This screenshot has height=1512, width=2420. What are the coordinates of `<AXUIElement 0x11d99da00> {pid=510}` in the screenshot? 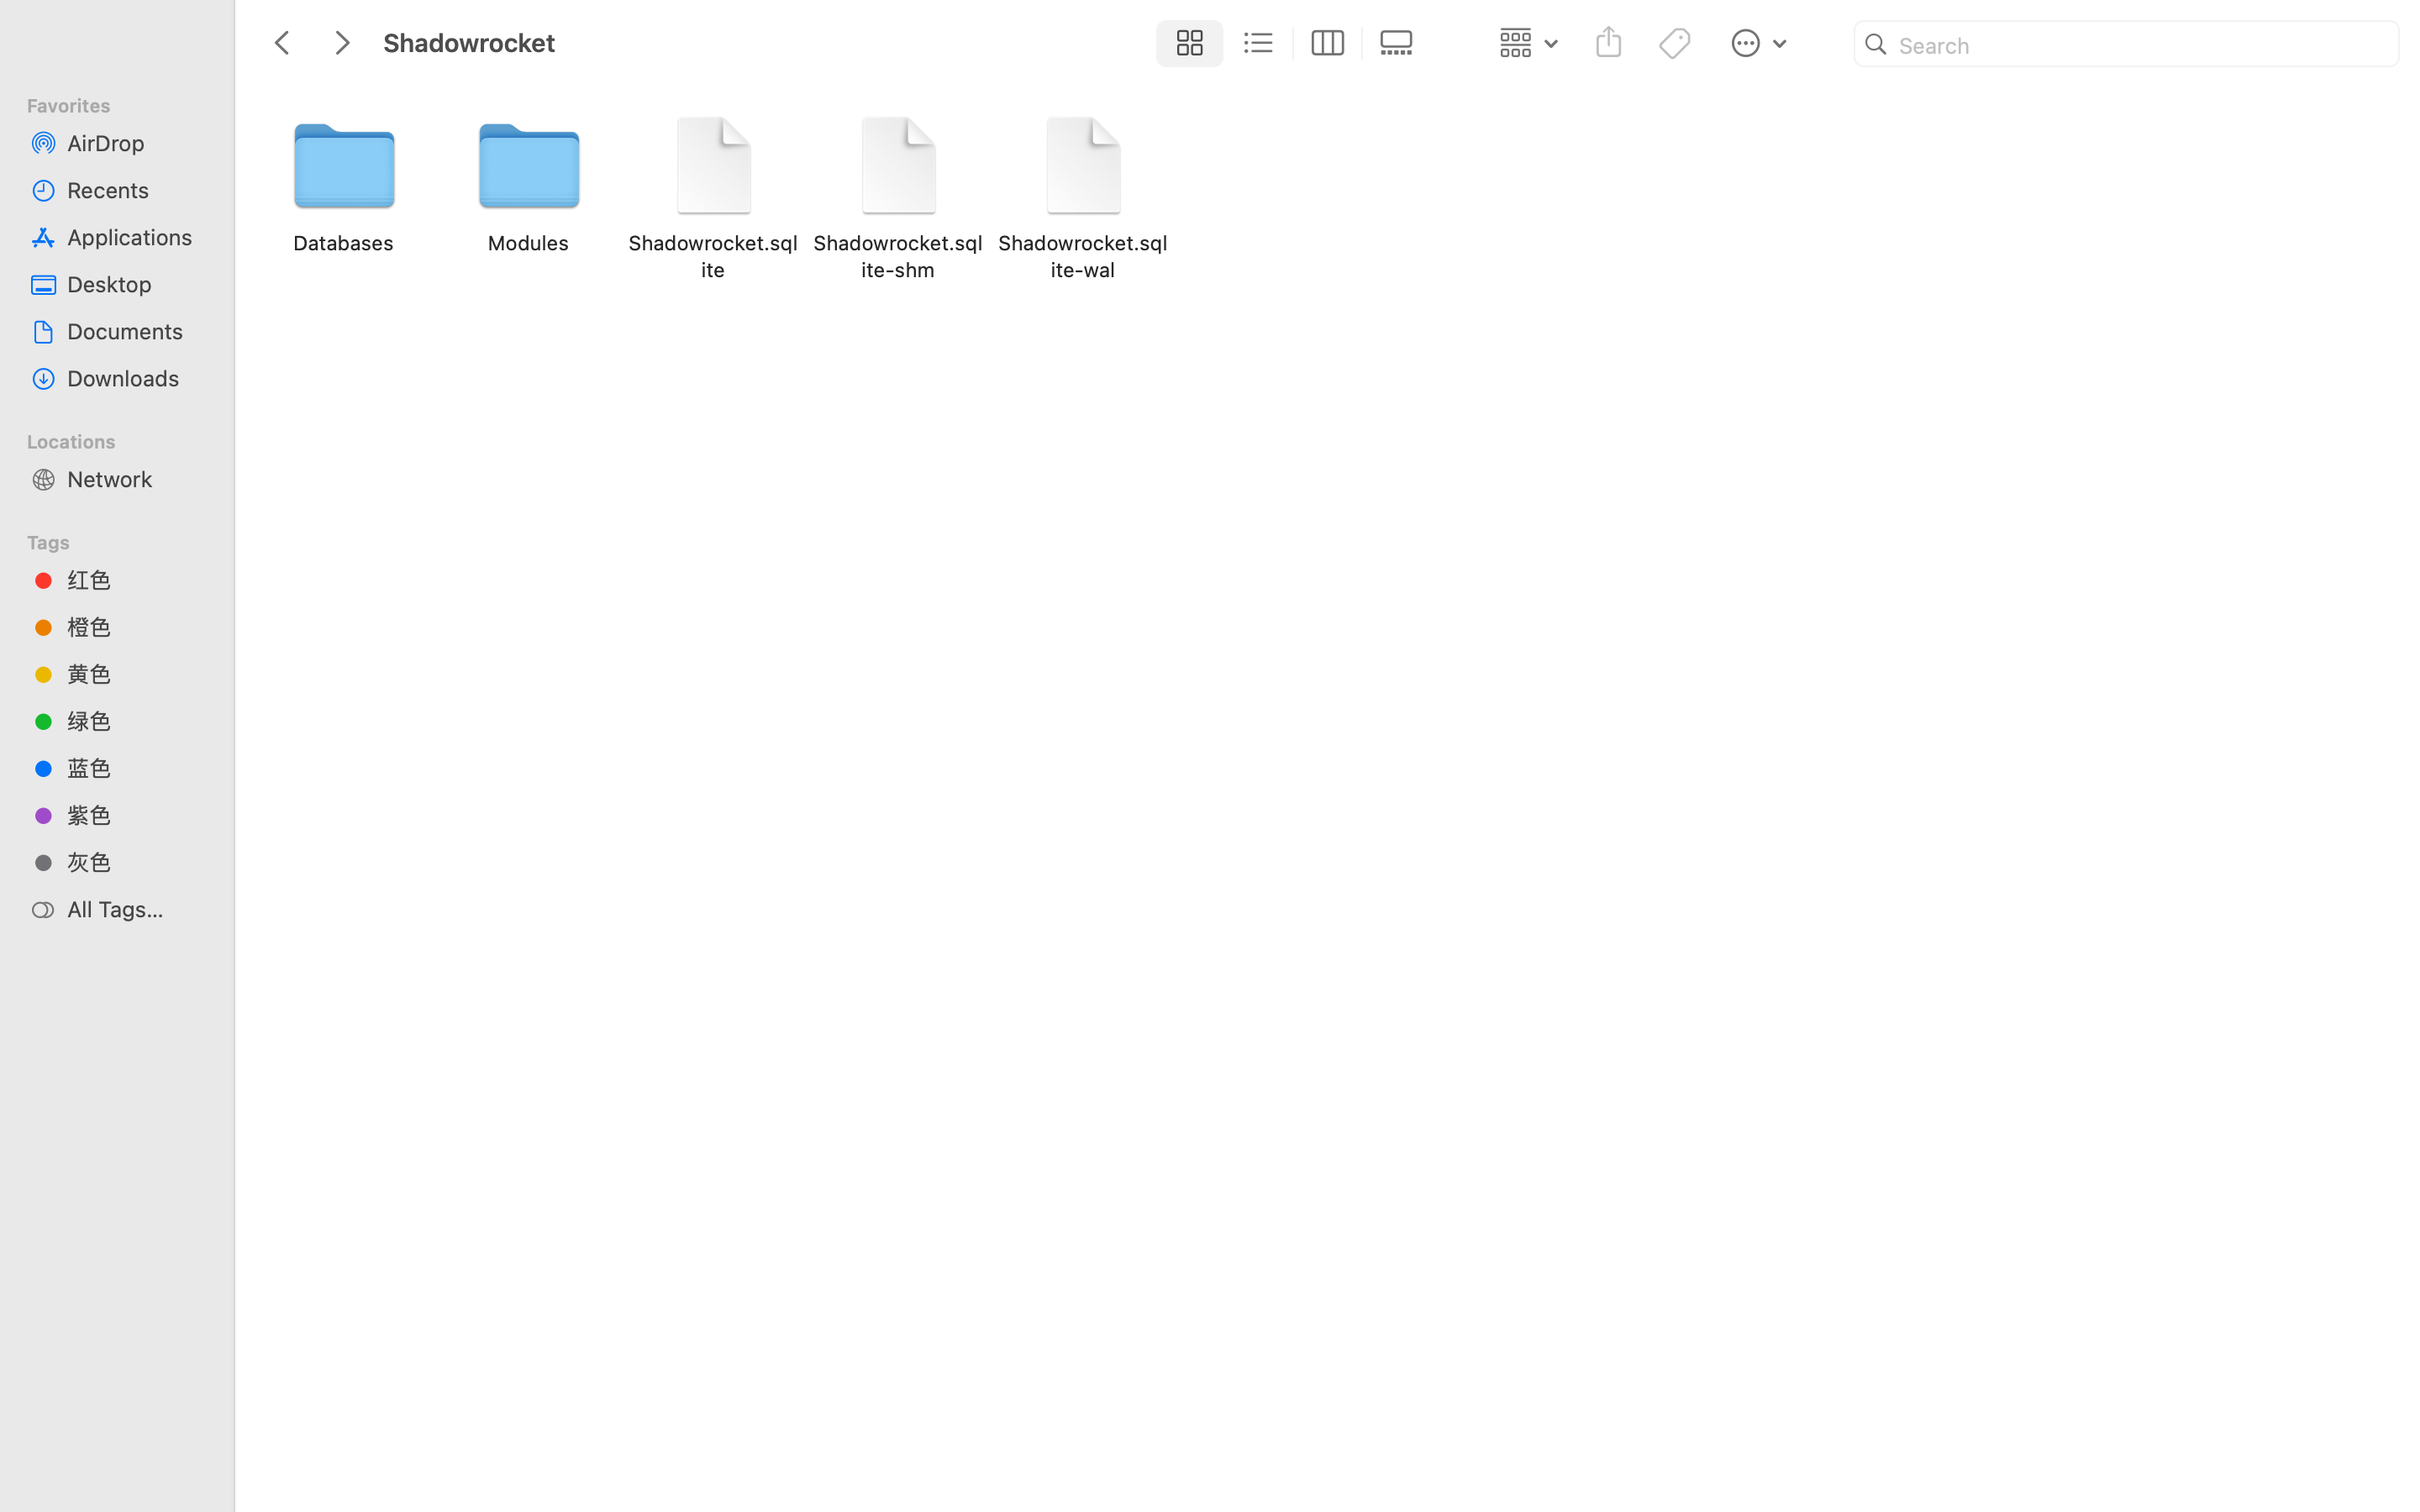 It's located at (1293, 44).